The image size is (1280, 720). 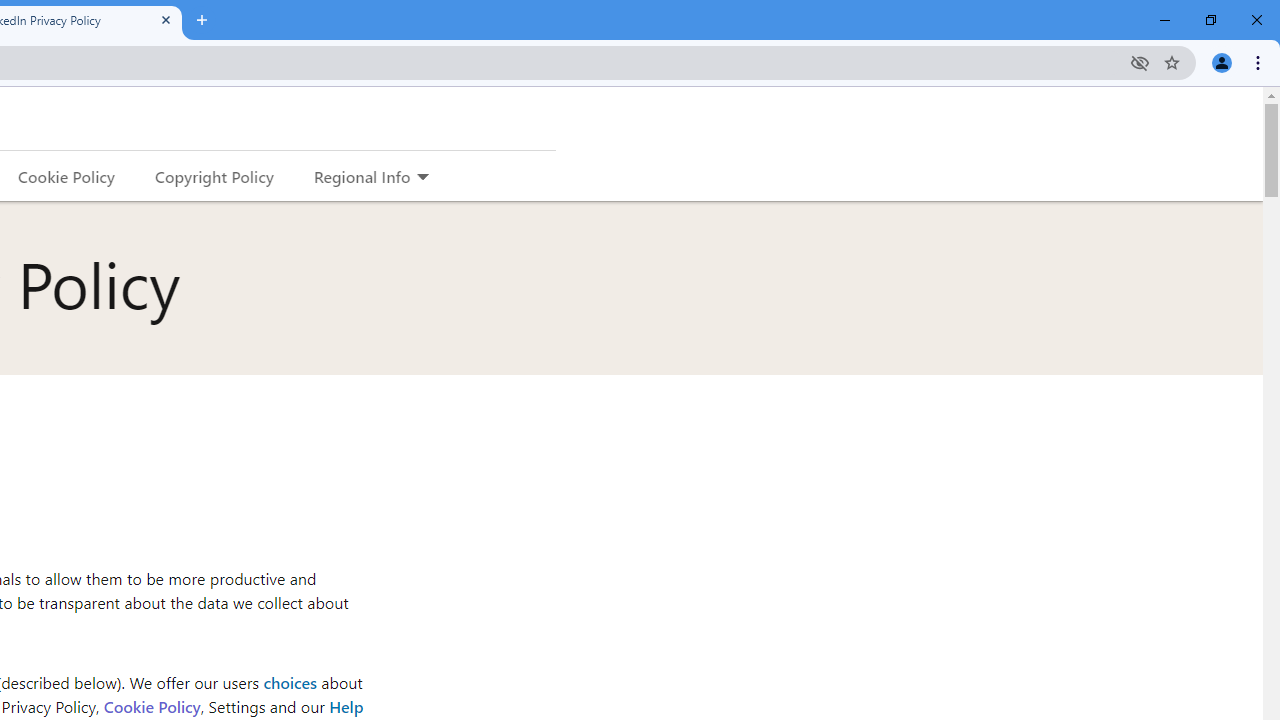 I want to click on choices, so click(x=290, y=682).